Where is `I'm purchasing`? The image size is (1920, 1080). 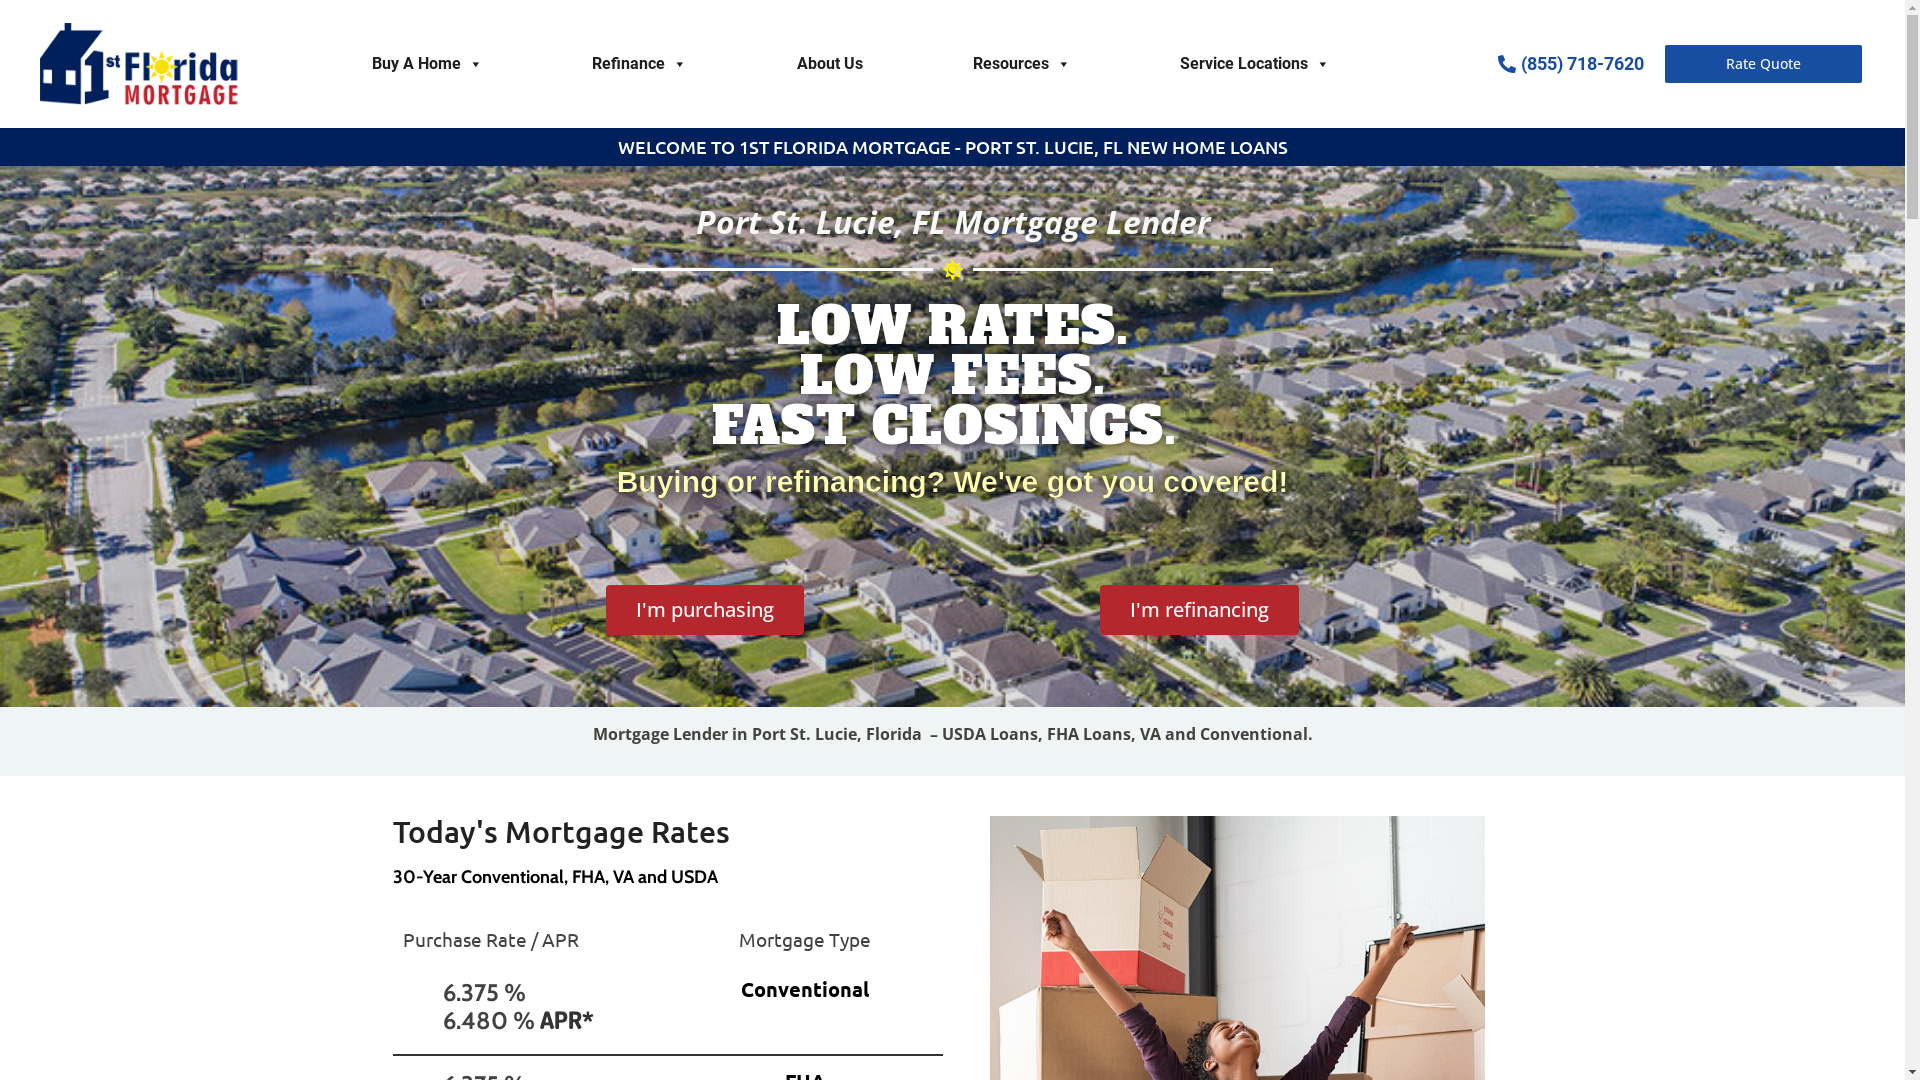 I'm purchasing is located at coordinates (705, 610).